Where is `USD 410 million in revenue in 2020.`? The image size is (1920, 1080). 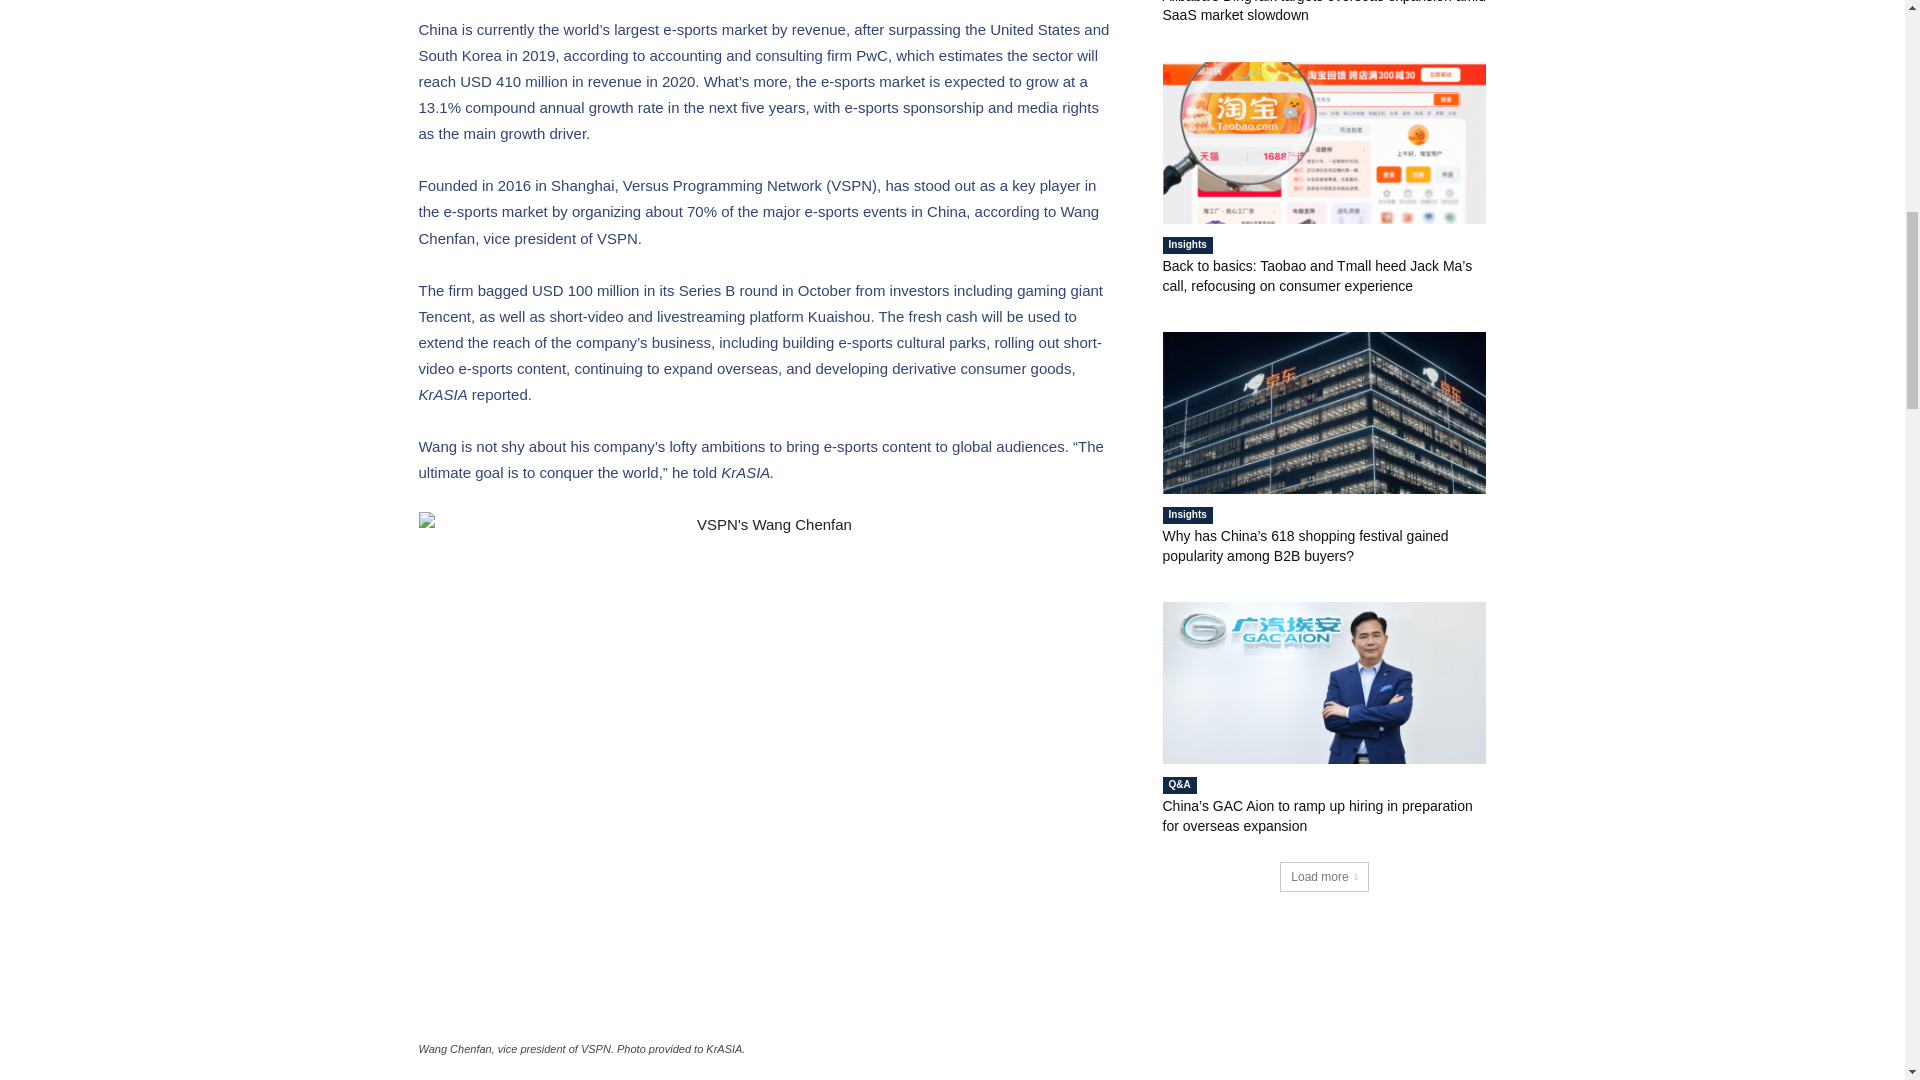 USD 410 million in revenue in 2020. is located at coordinates (579, 81).